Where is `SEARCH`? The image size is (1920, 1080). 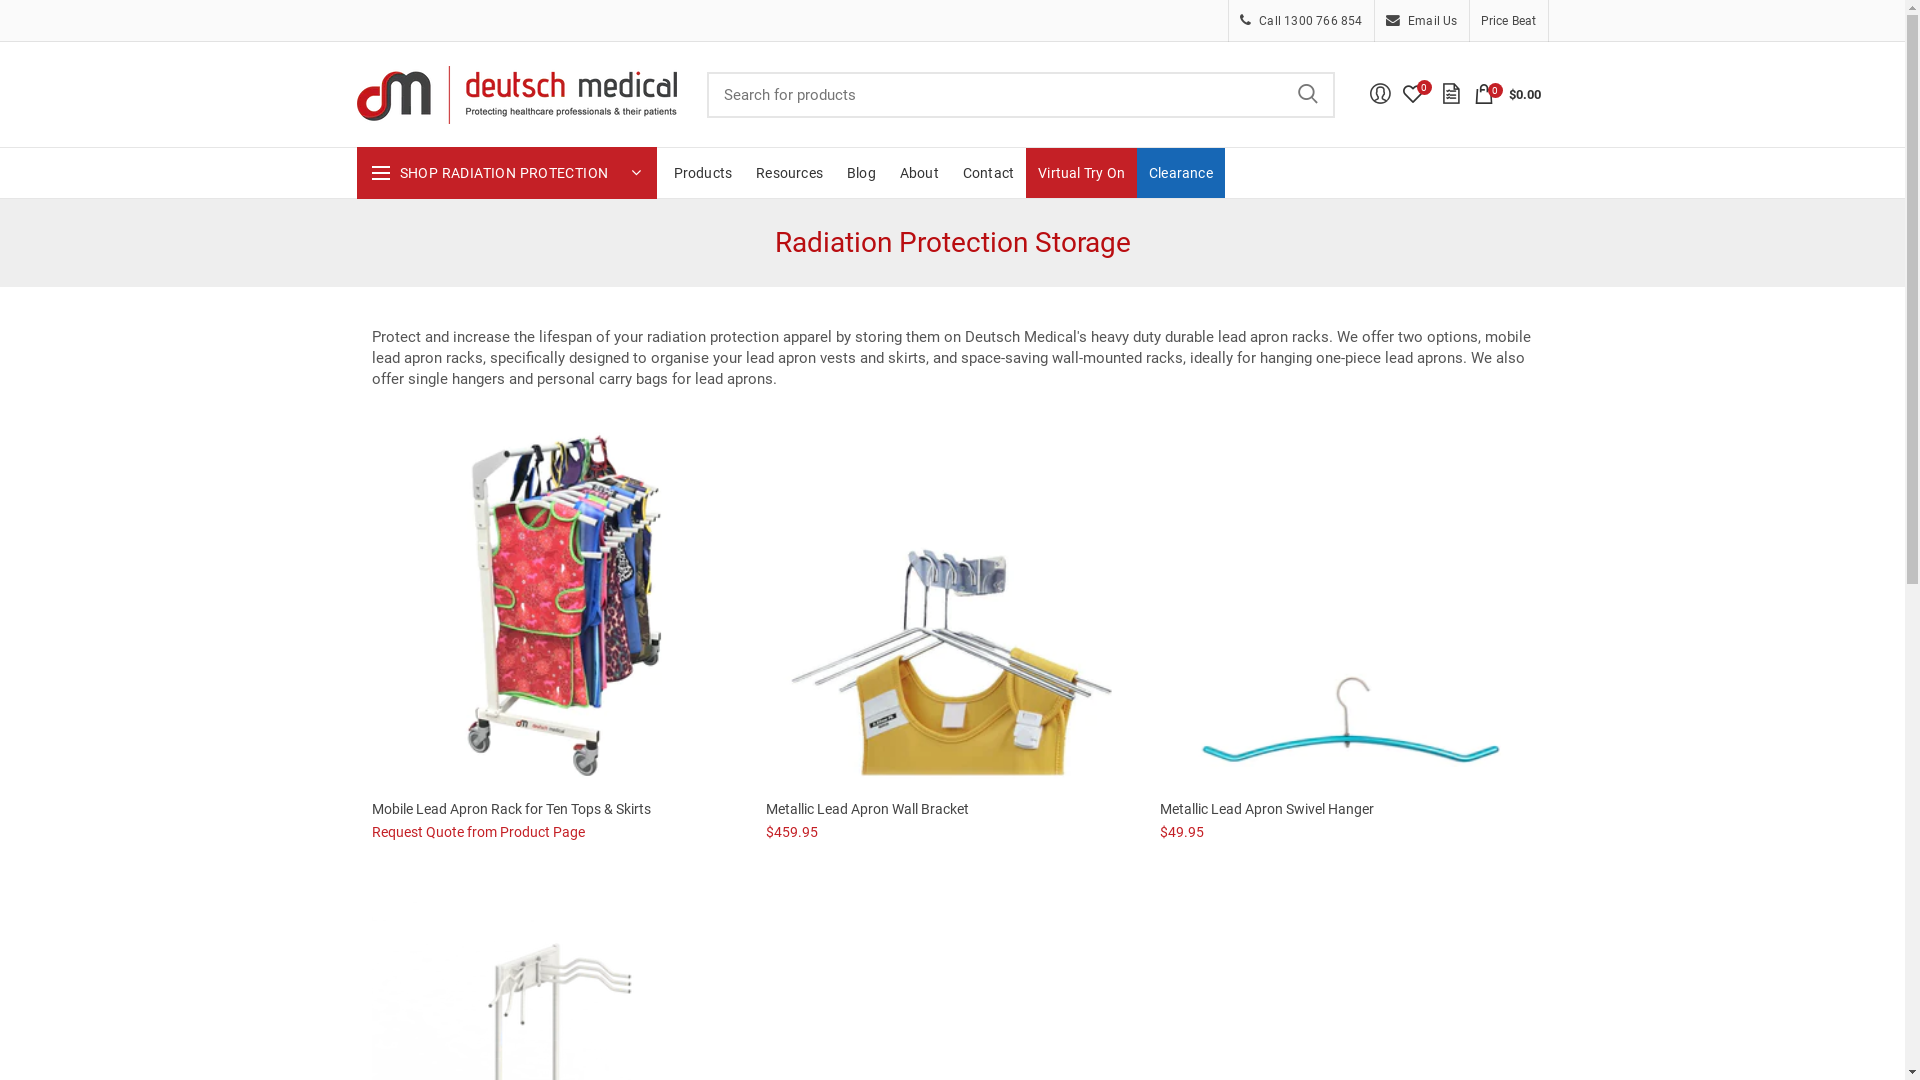
SEARCH is located at coordinates (1307, 95).